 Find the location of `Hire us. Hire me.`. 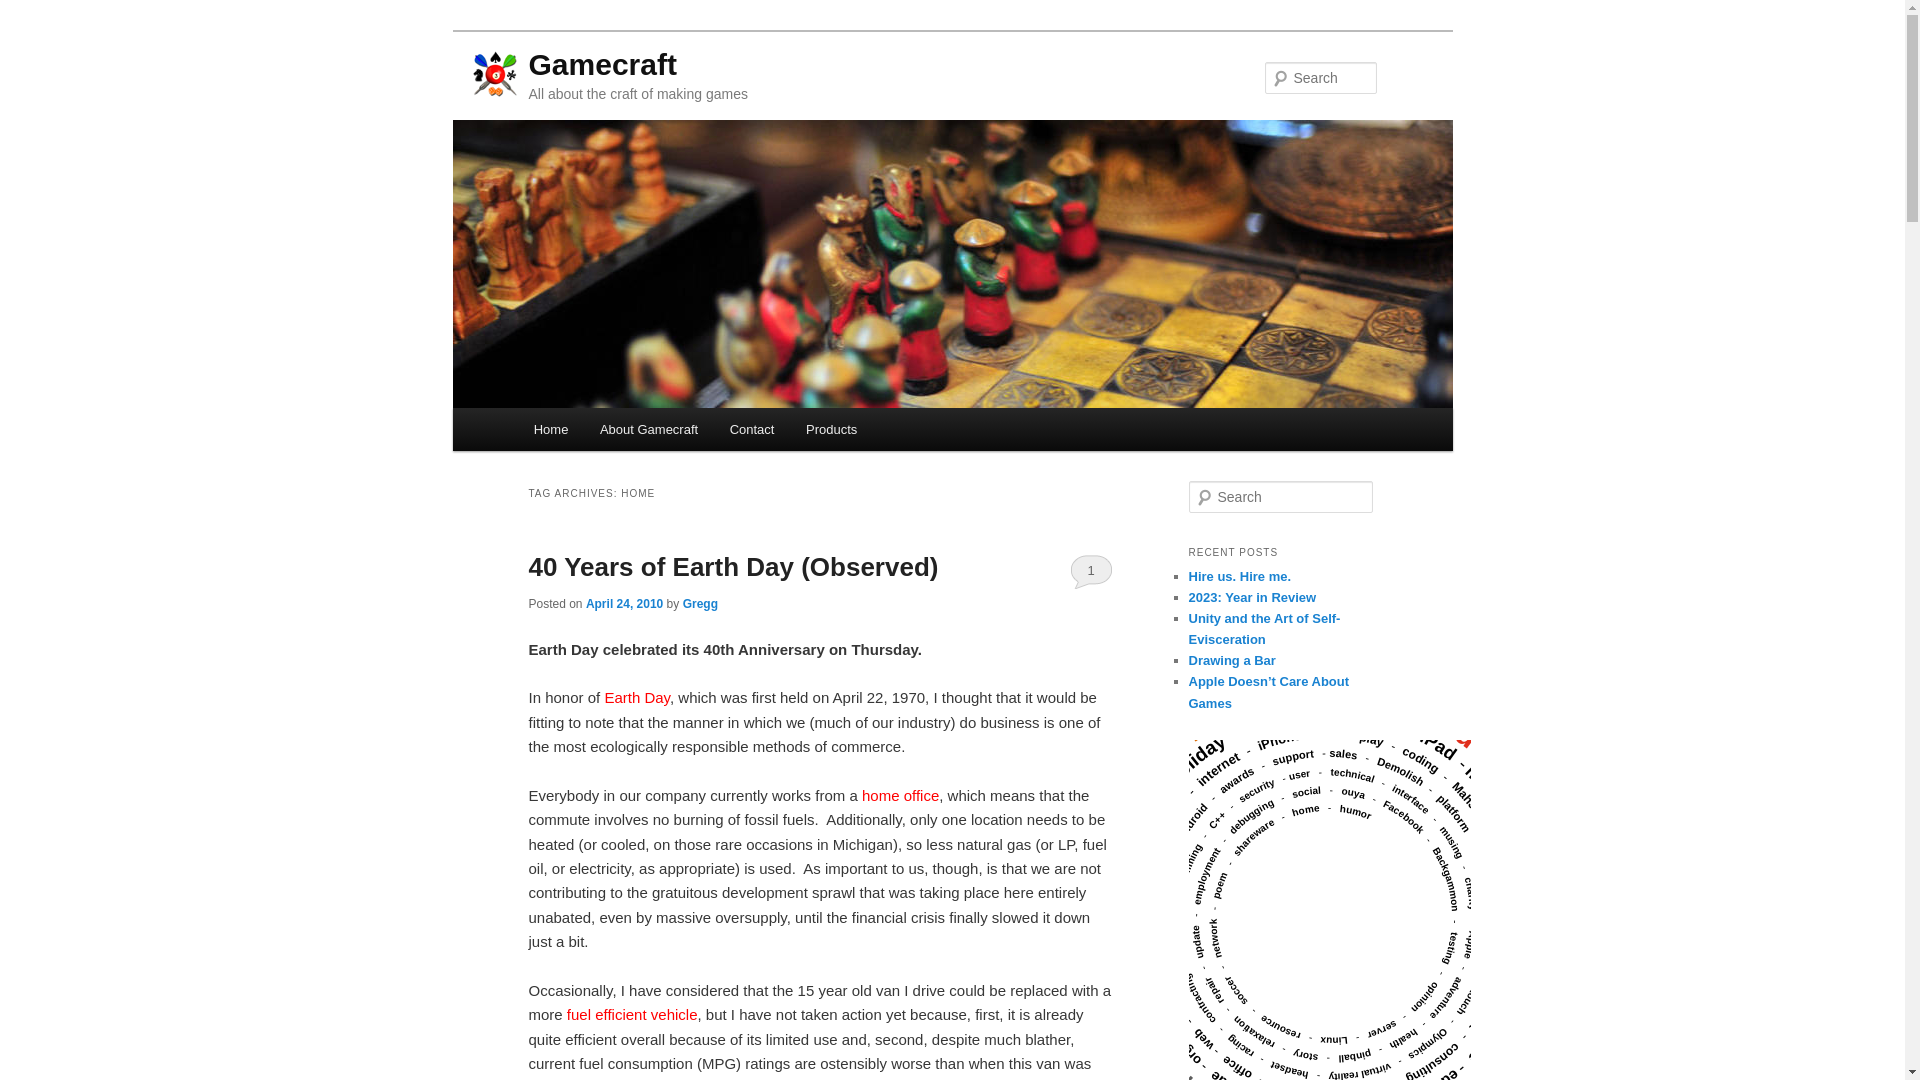

Hire us. Hire me. is located at coordinates (1239, 576).